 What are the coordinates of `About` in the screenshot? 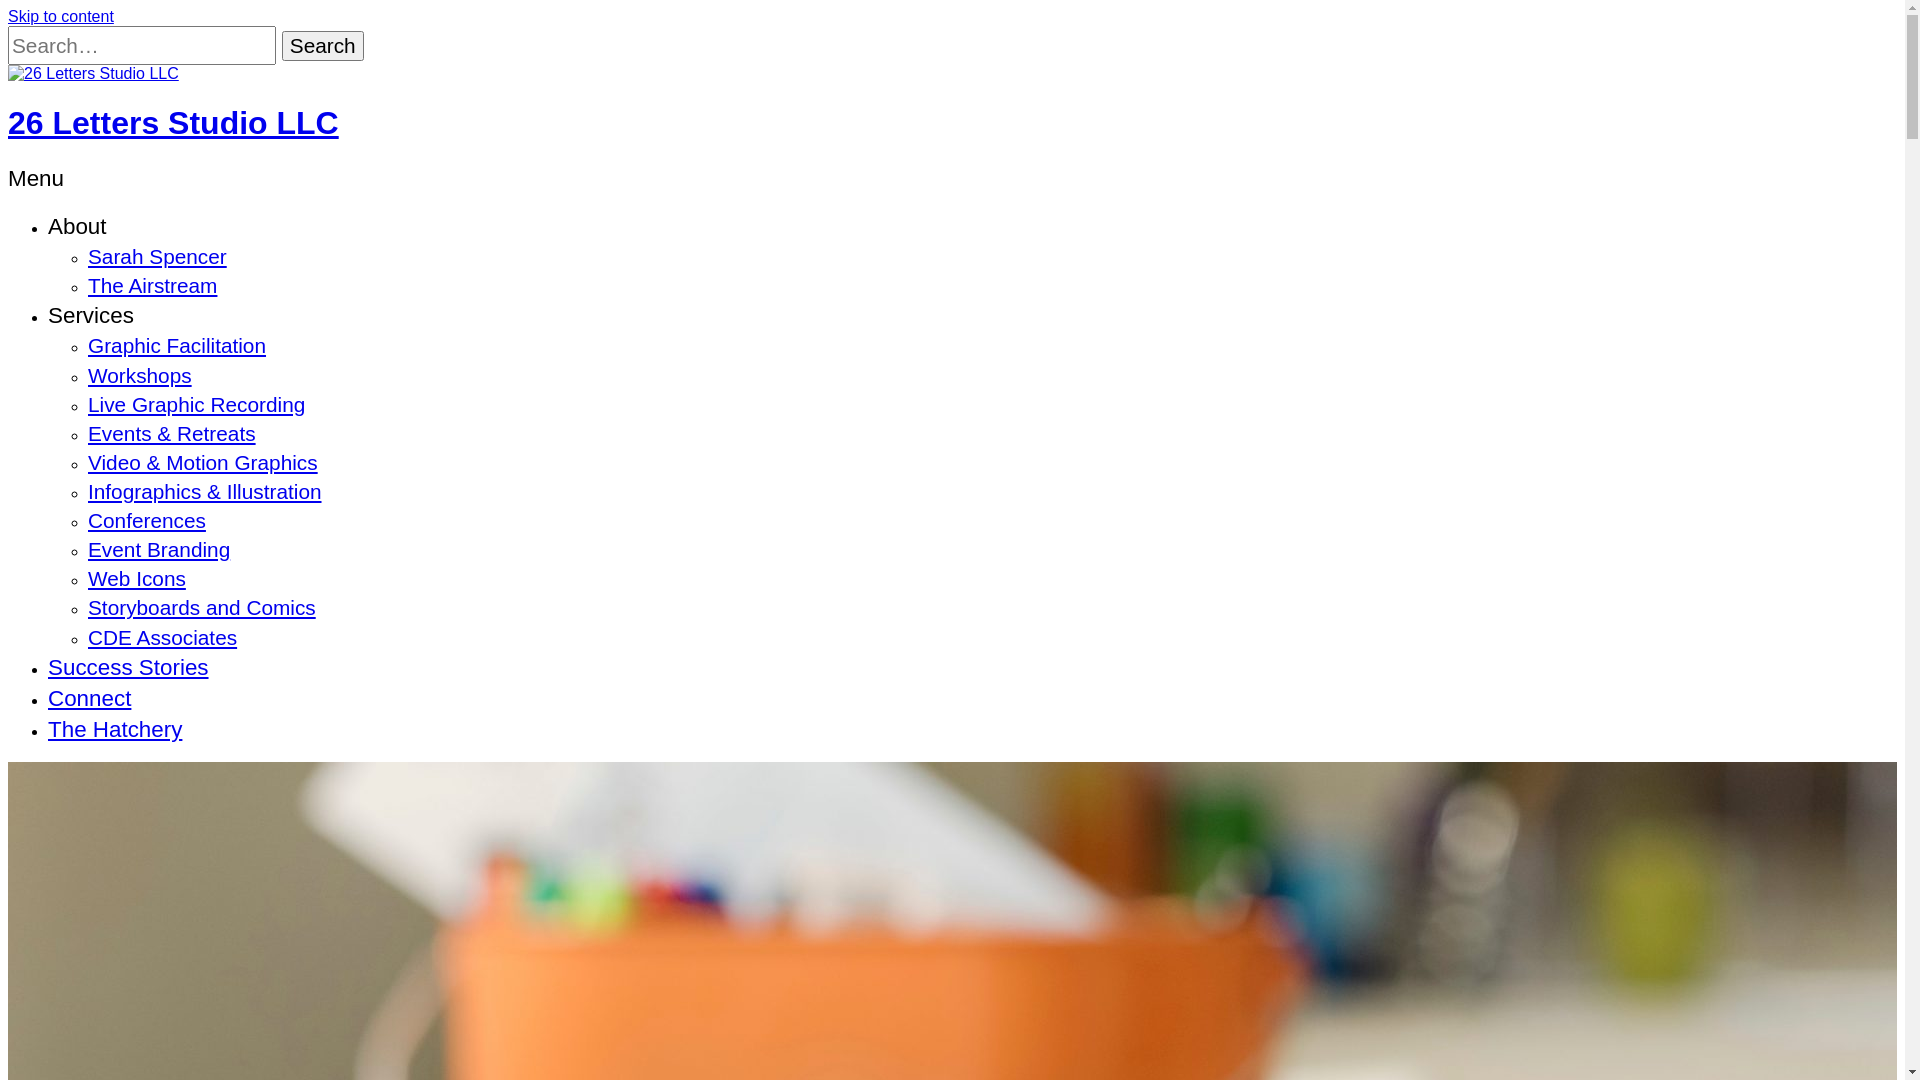 It's located at (78, 226).